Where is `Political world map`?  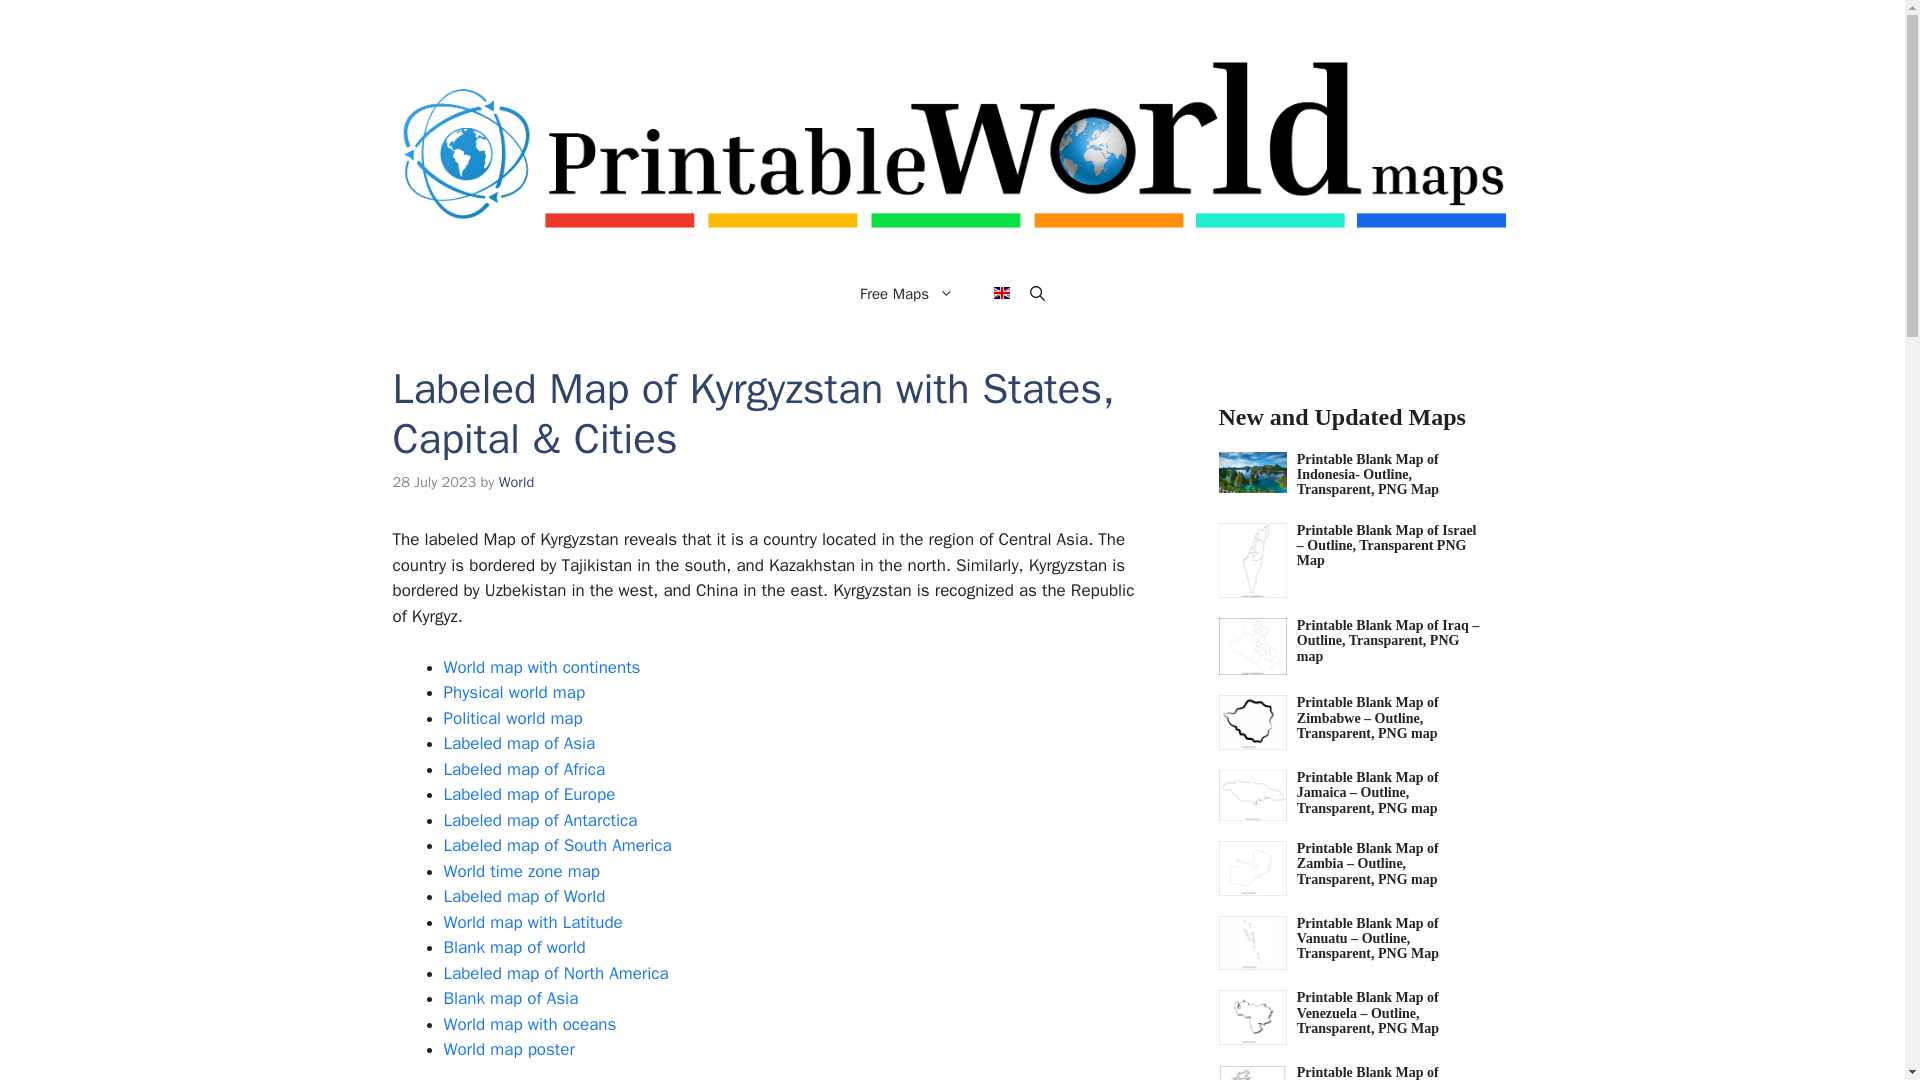
Political world map is located at coordinates (513, 718).